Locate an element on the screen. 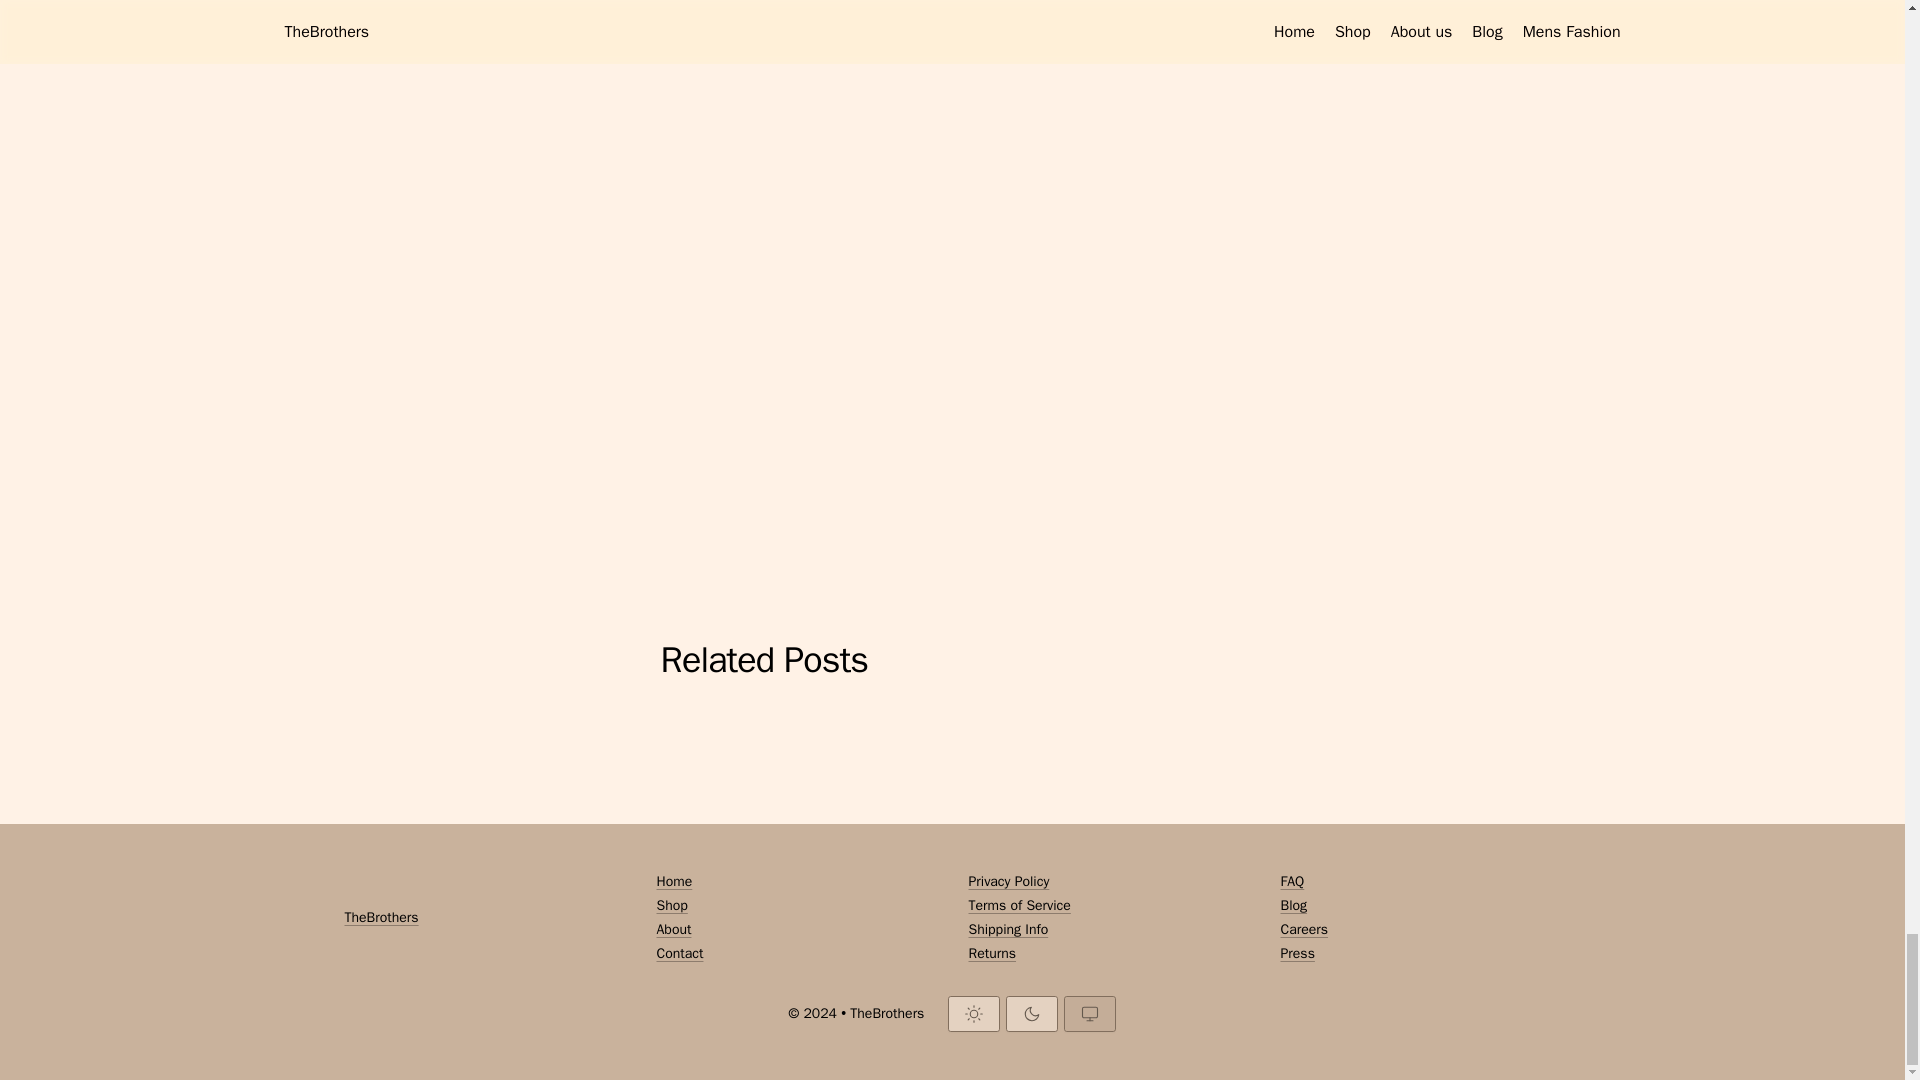  Shipping Info is located at coordinates (1108, 930).